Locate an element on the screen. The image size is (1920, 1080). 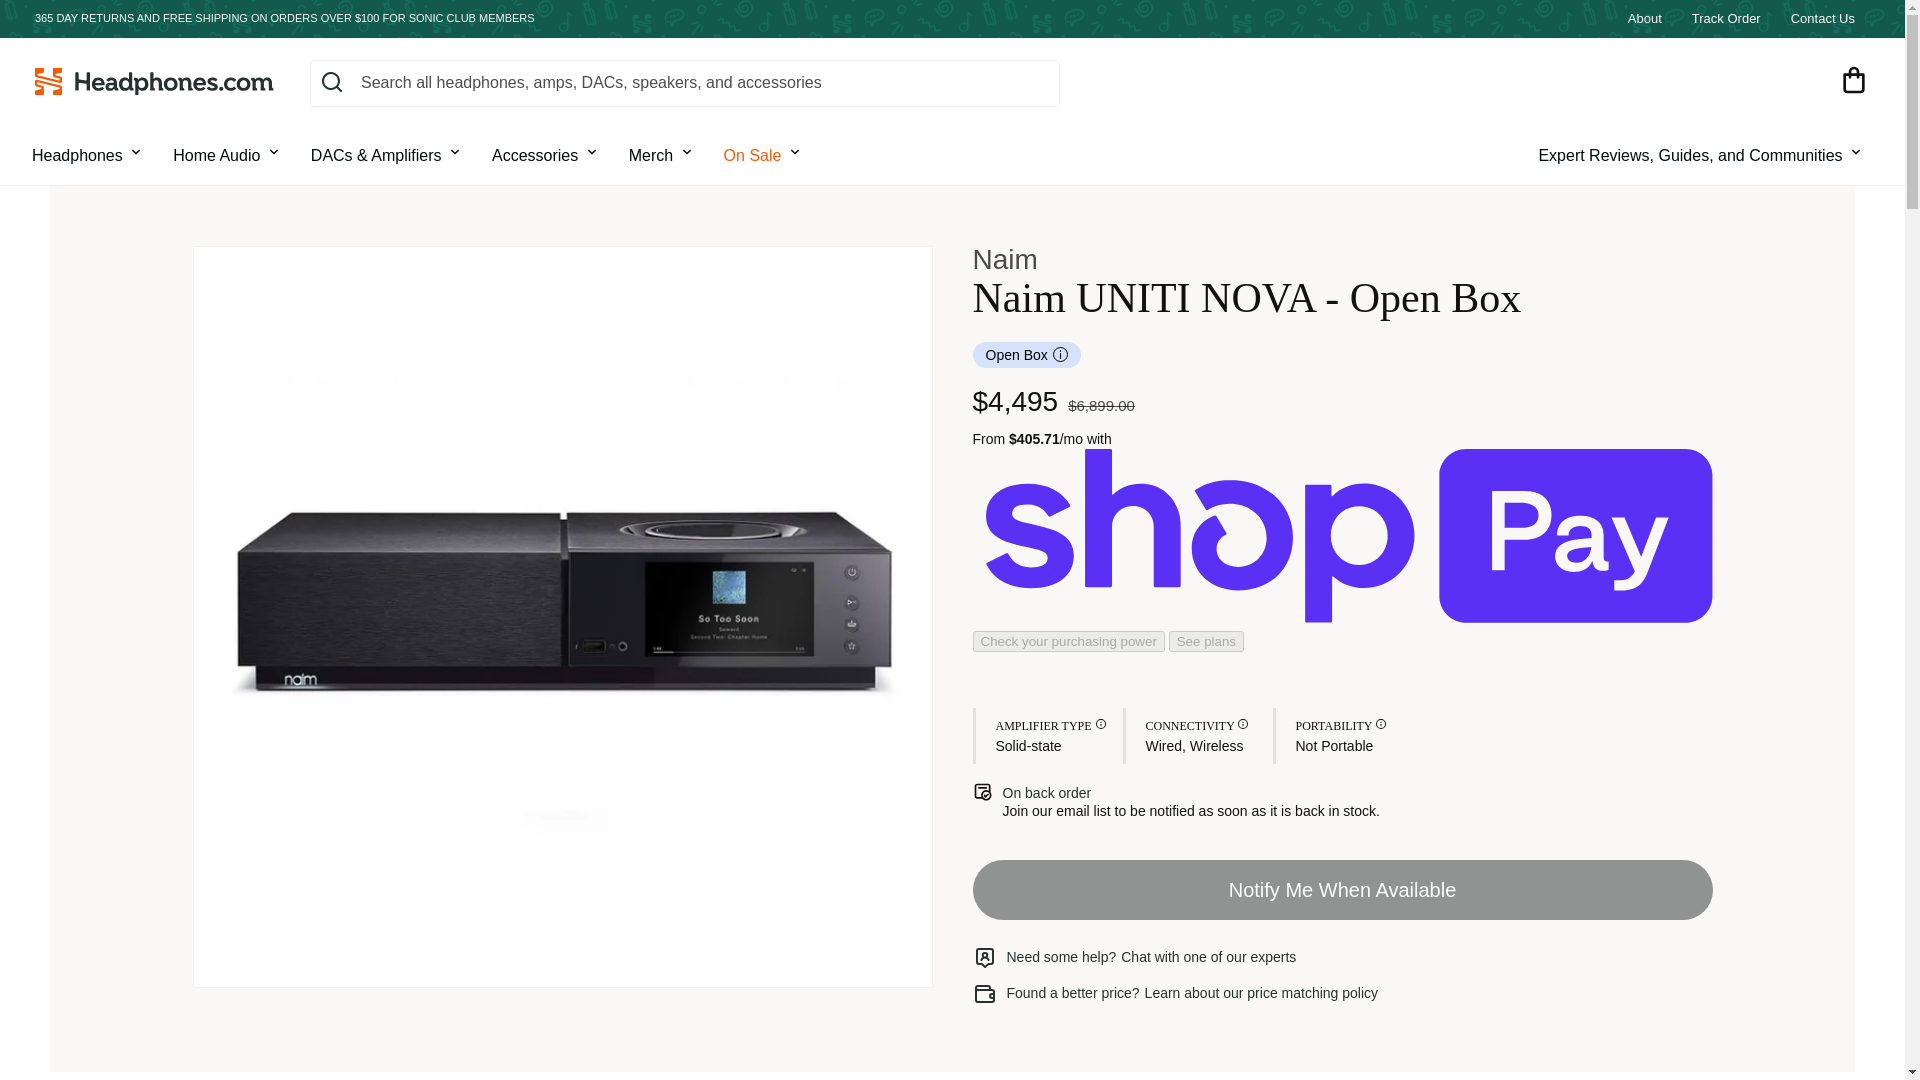
About is located at coordinates (1644, 18).